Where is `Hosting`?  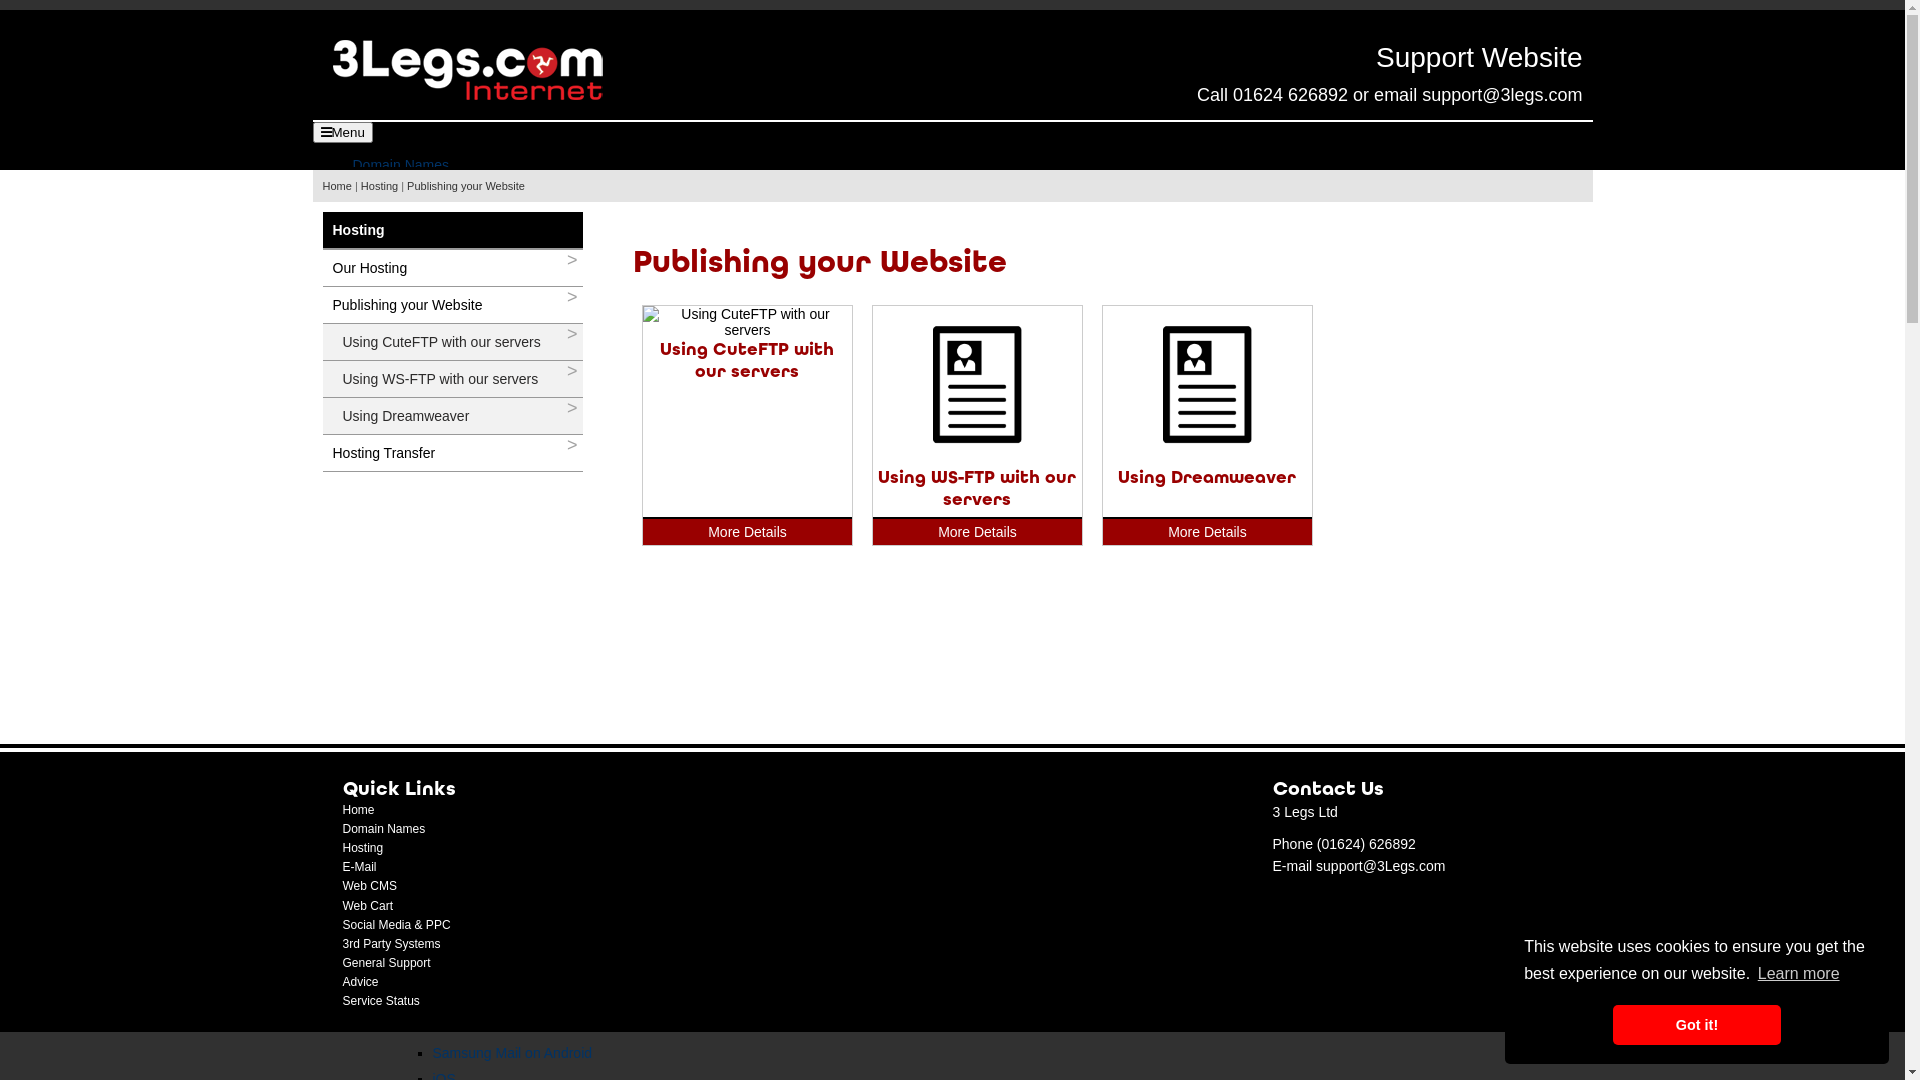
Hosting is located at coordinates (376, 567).